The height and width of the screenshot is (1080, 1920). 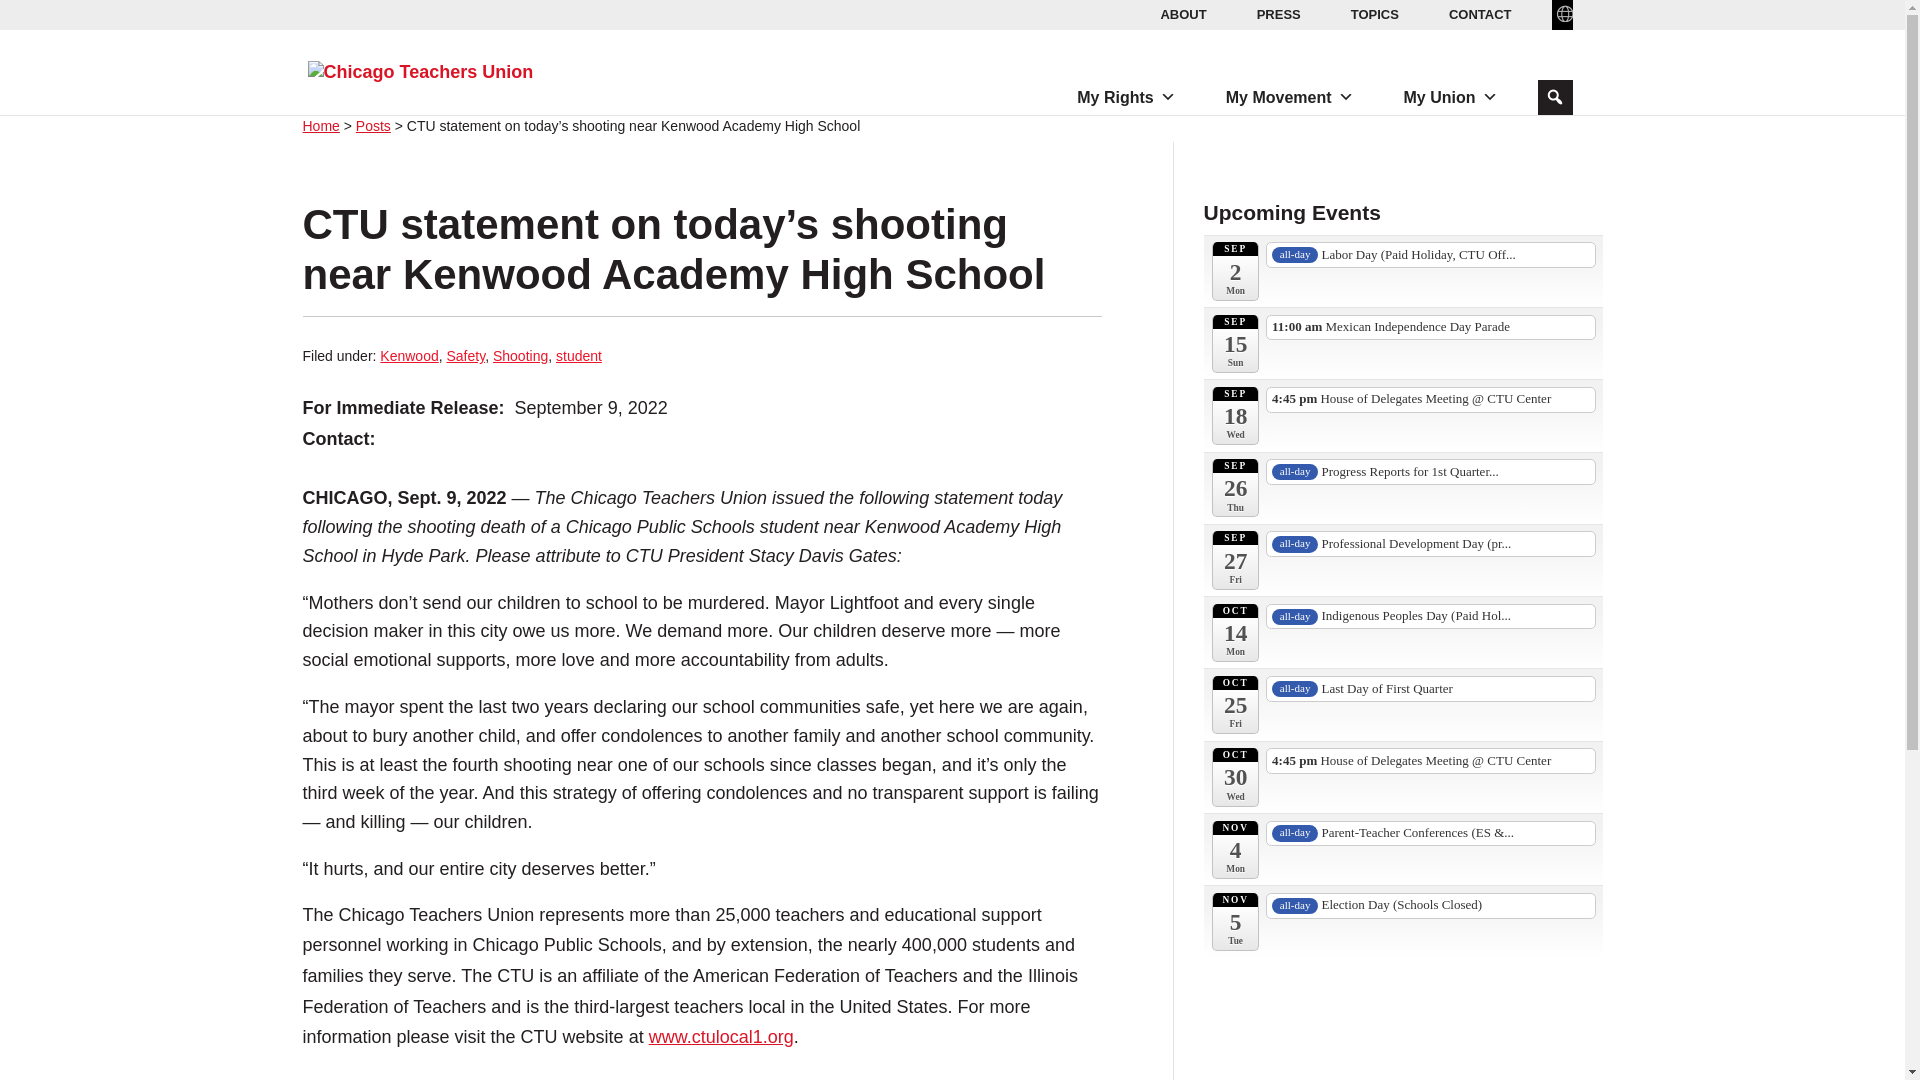 I want to click on ABOUT, so click(x=1182, y=14).